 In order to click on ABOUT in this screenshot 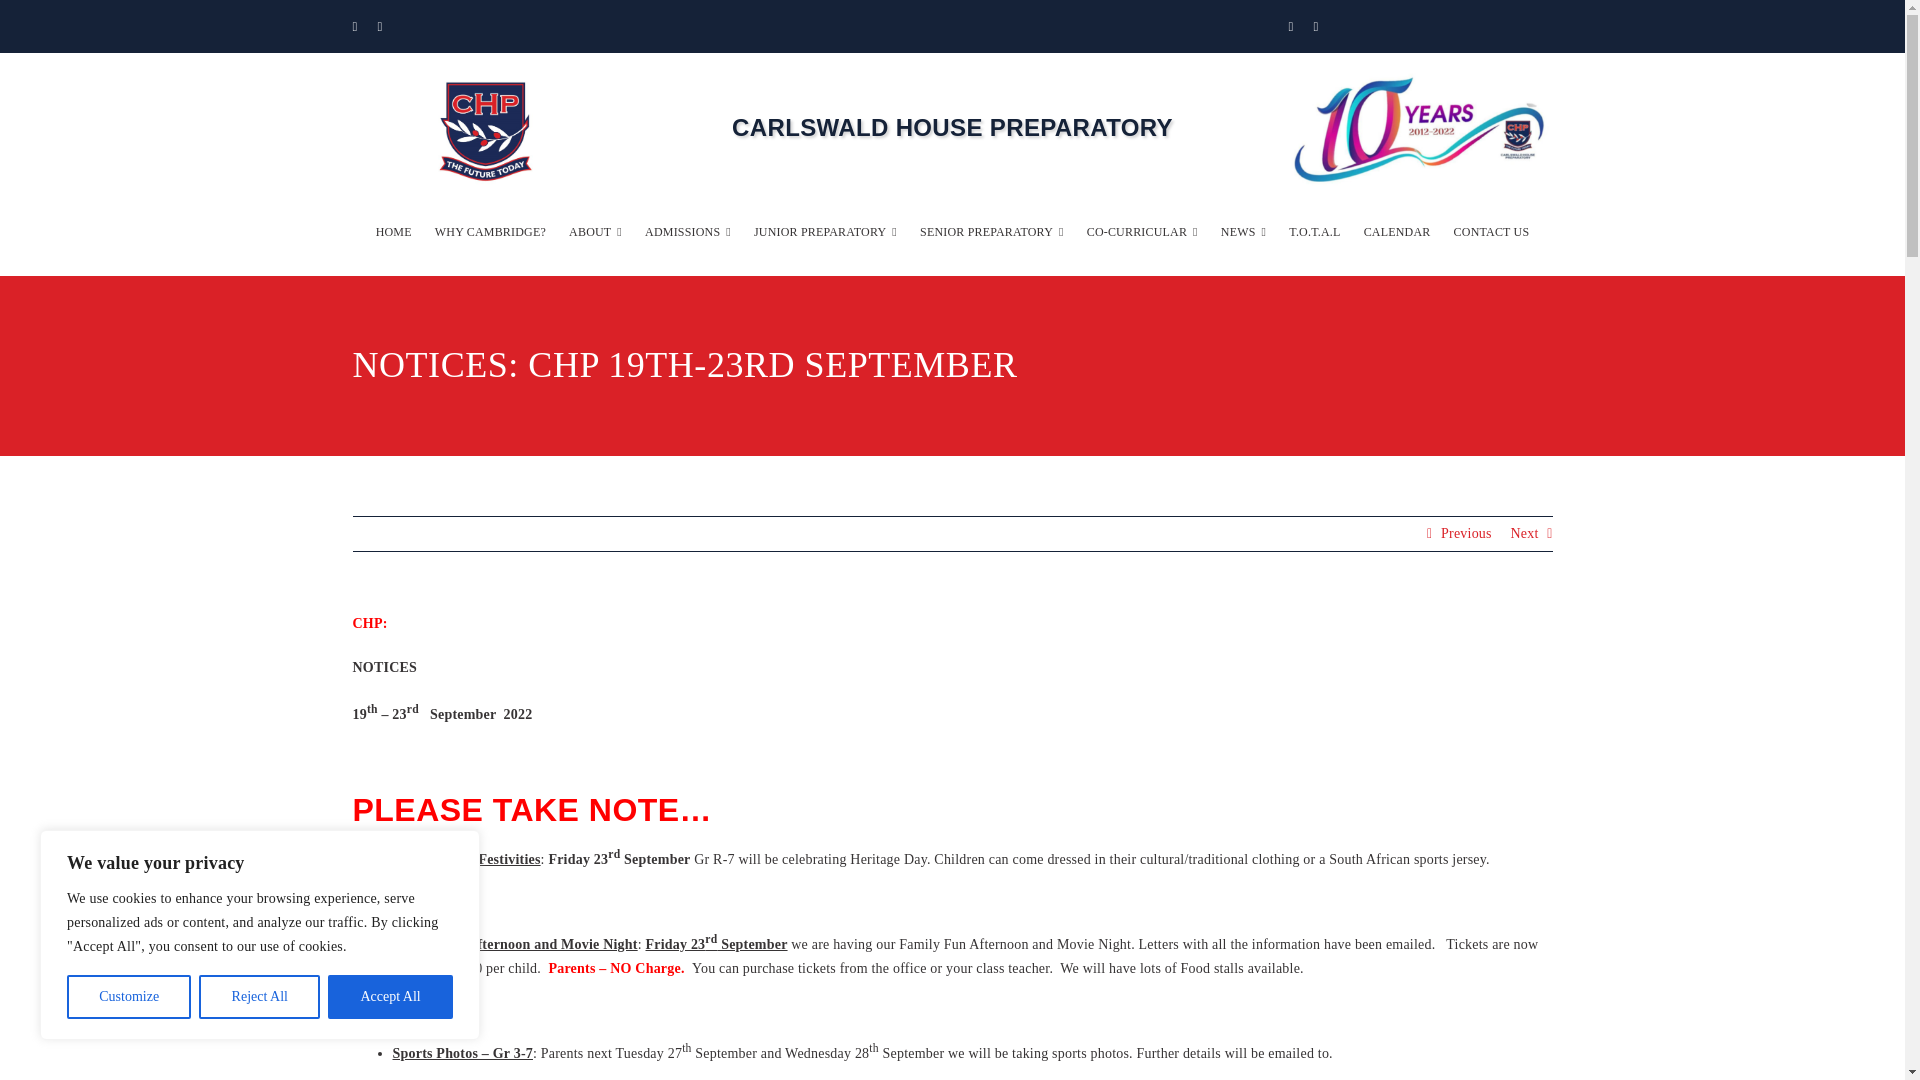, I will do `click(595, 232)`.